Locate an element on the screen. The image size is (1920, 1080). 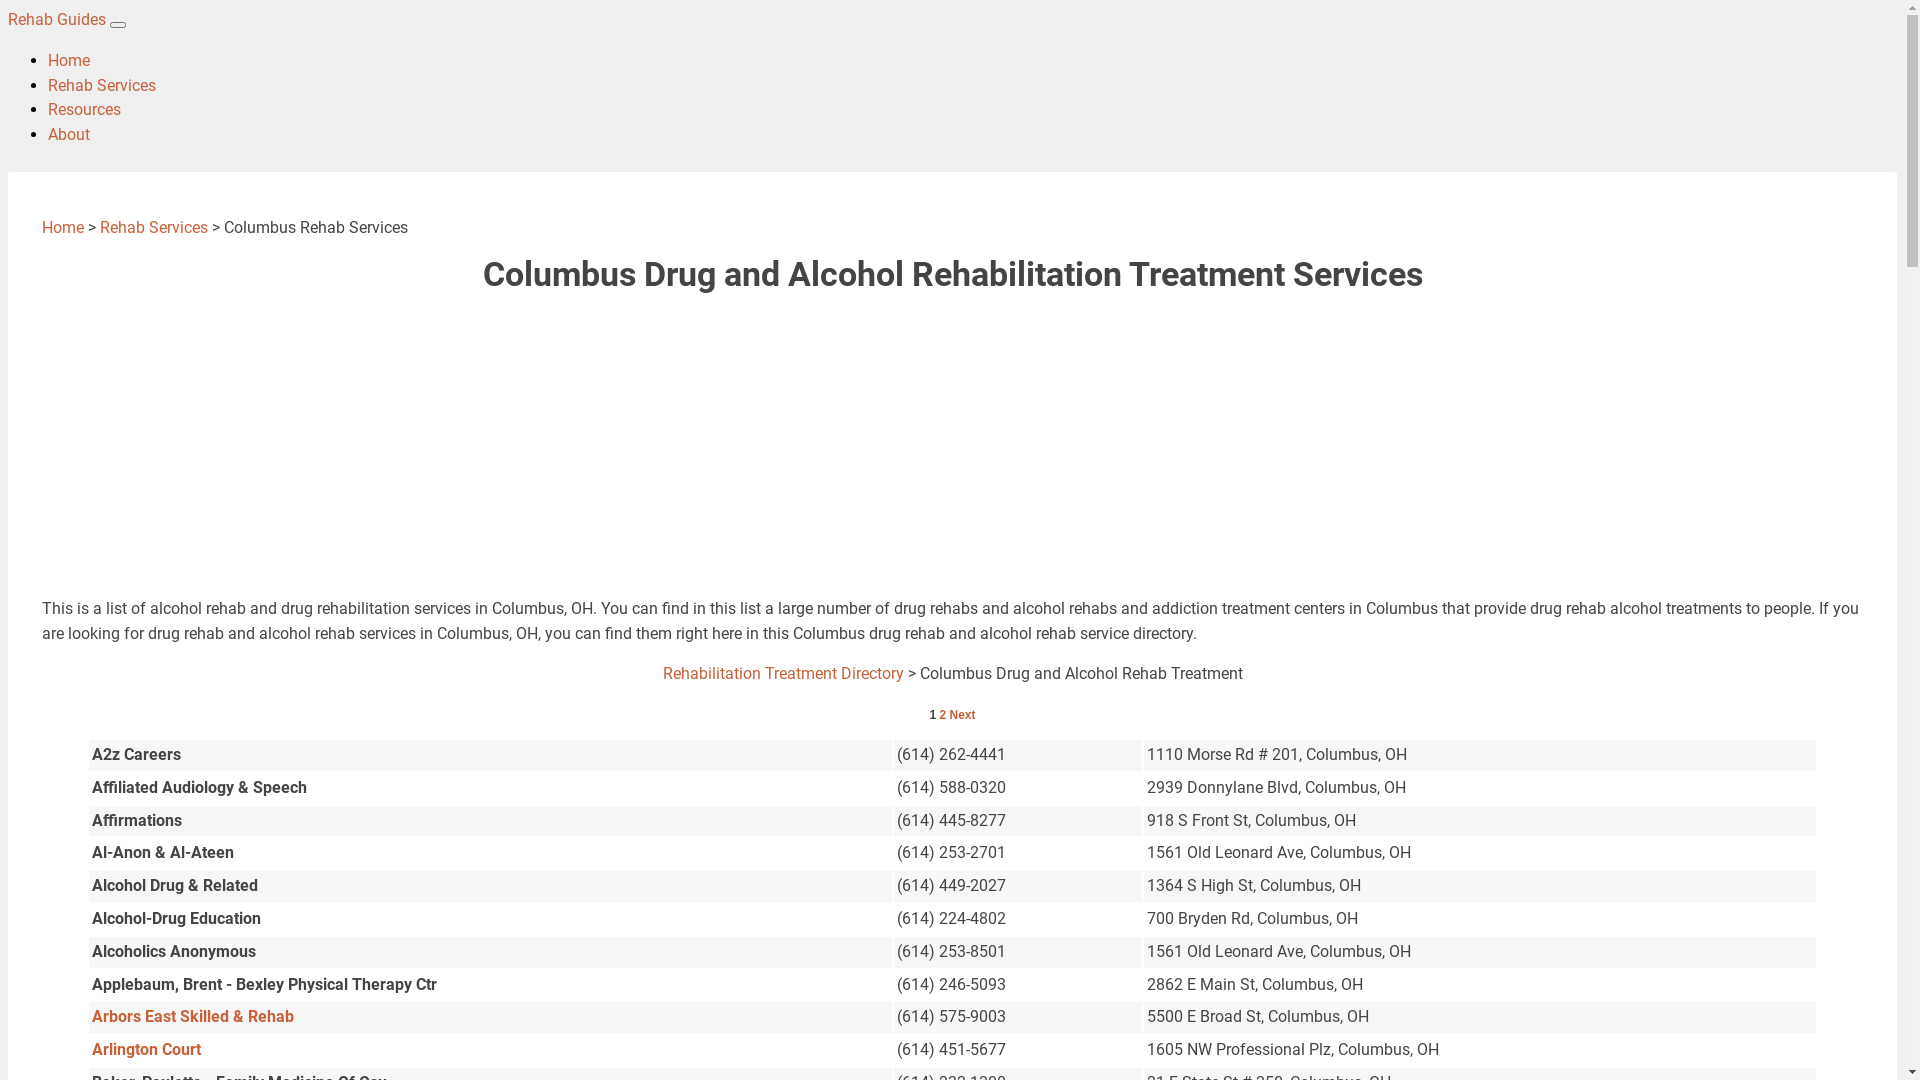
Rehab Services is located at coordinates (154, 228).